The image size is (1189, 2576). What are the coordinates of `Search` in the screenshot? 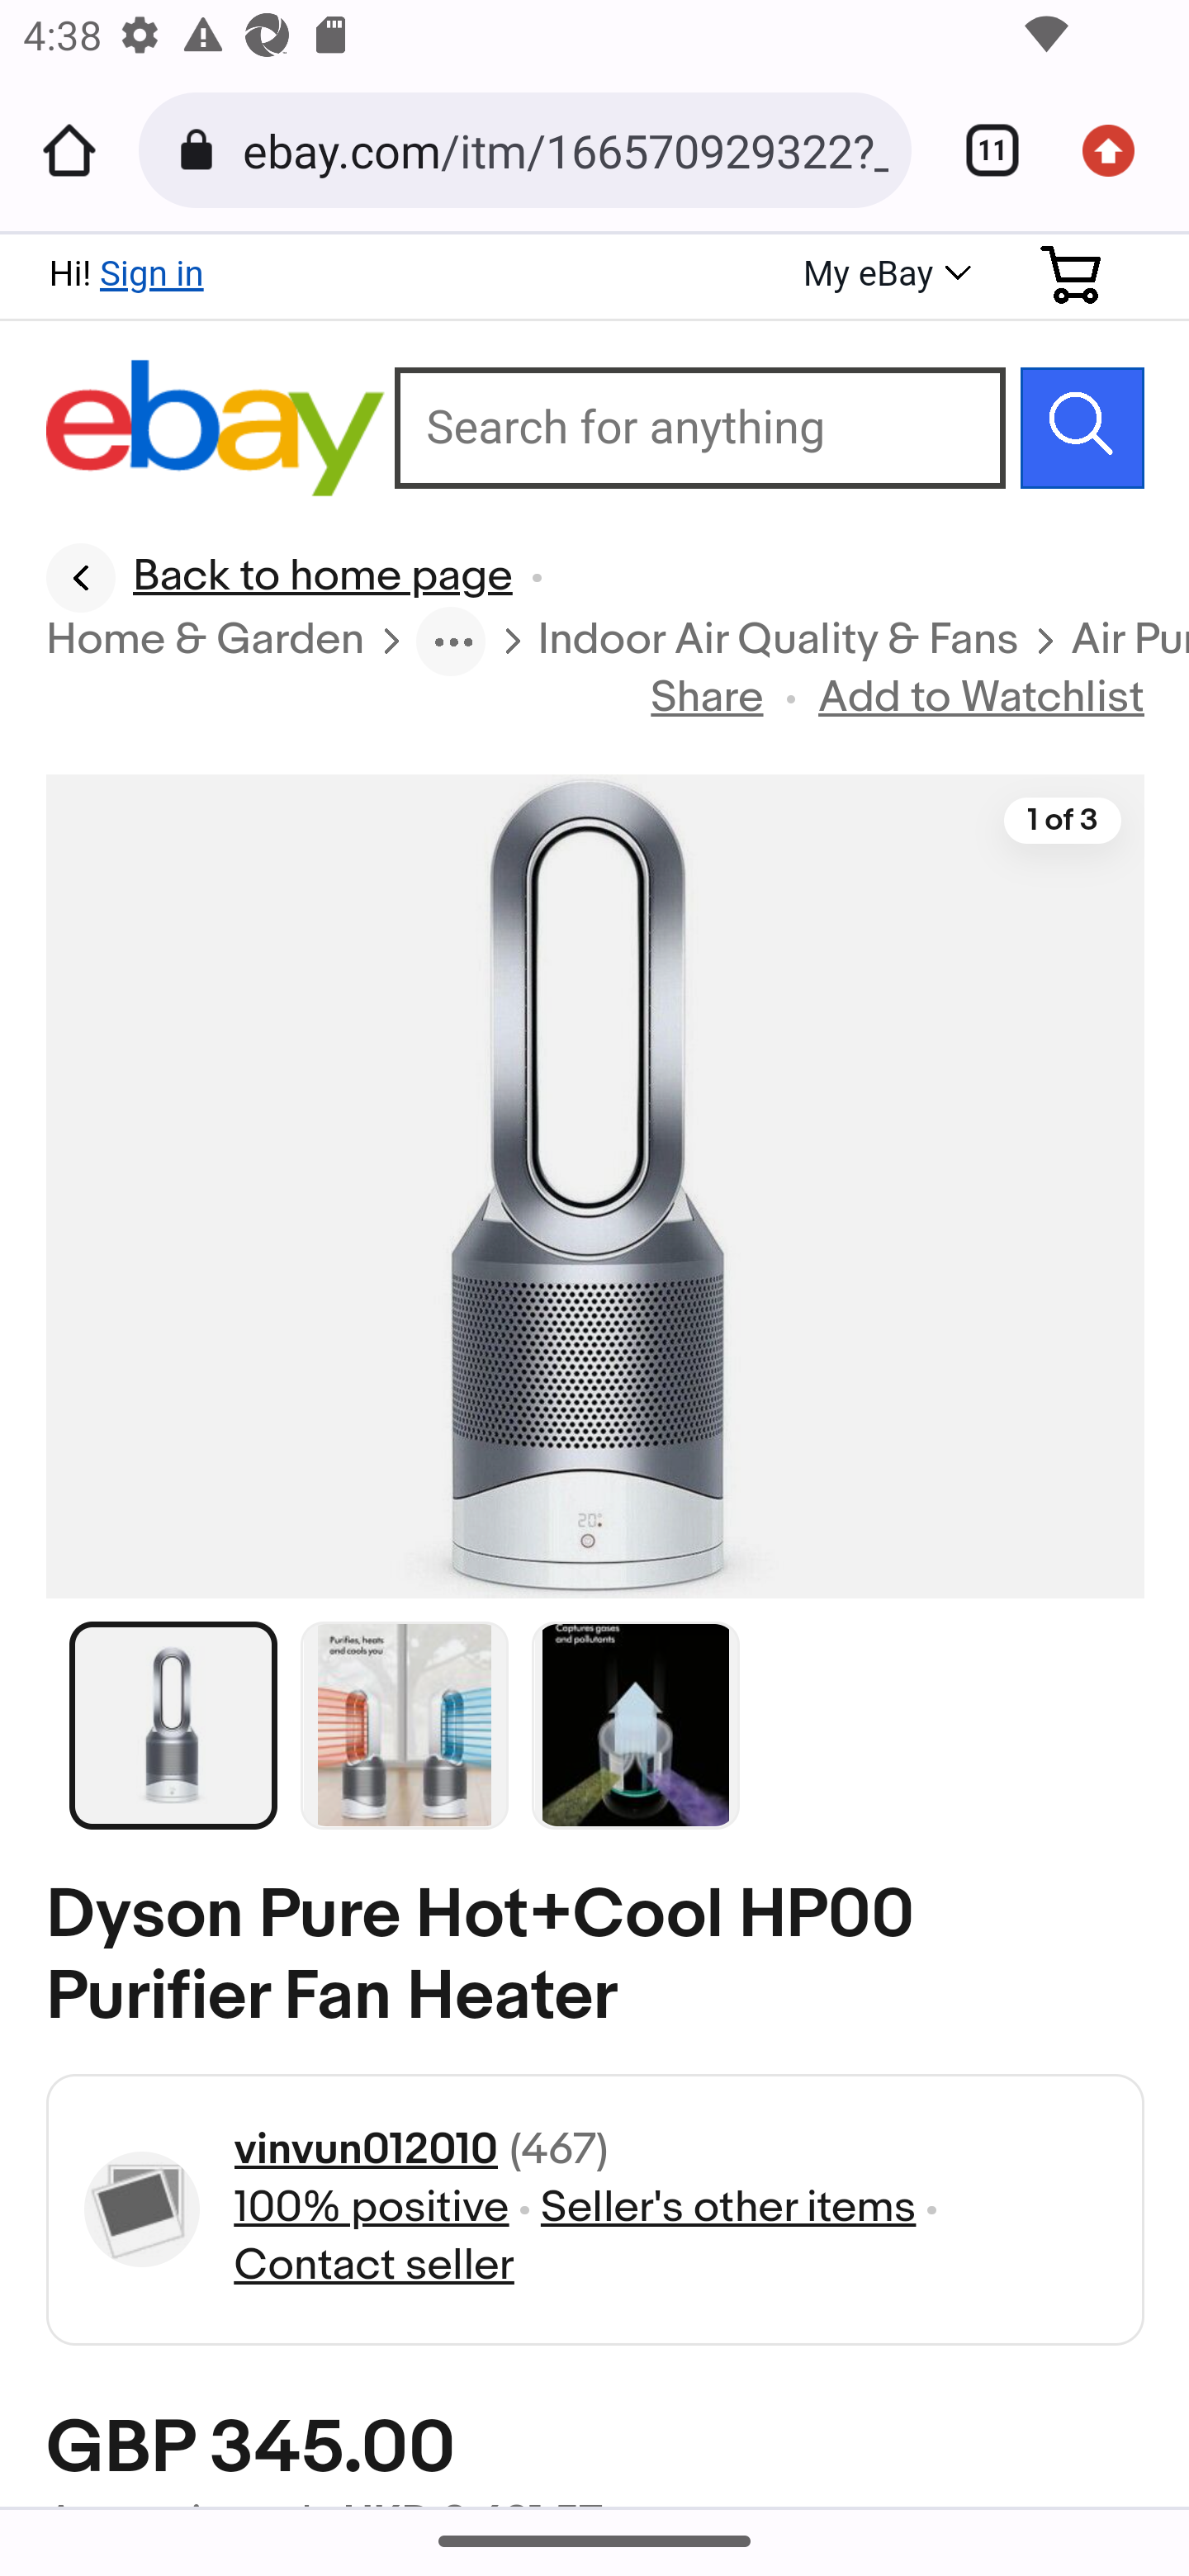 It's located at (1082, 427).